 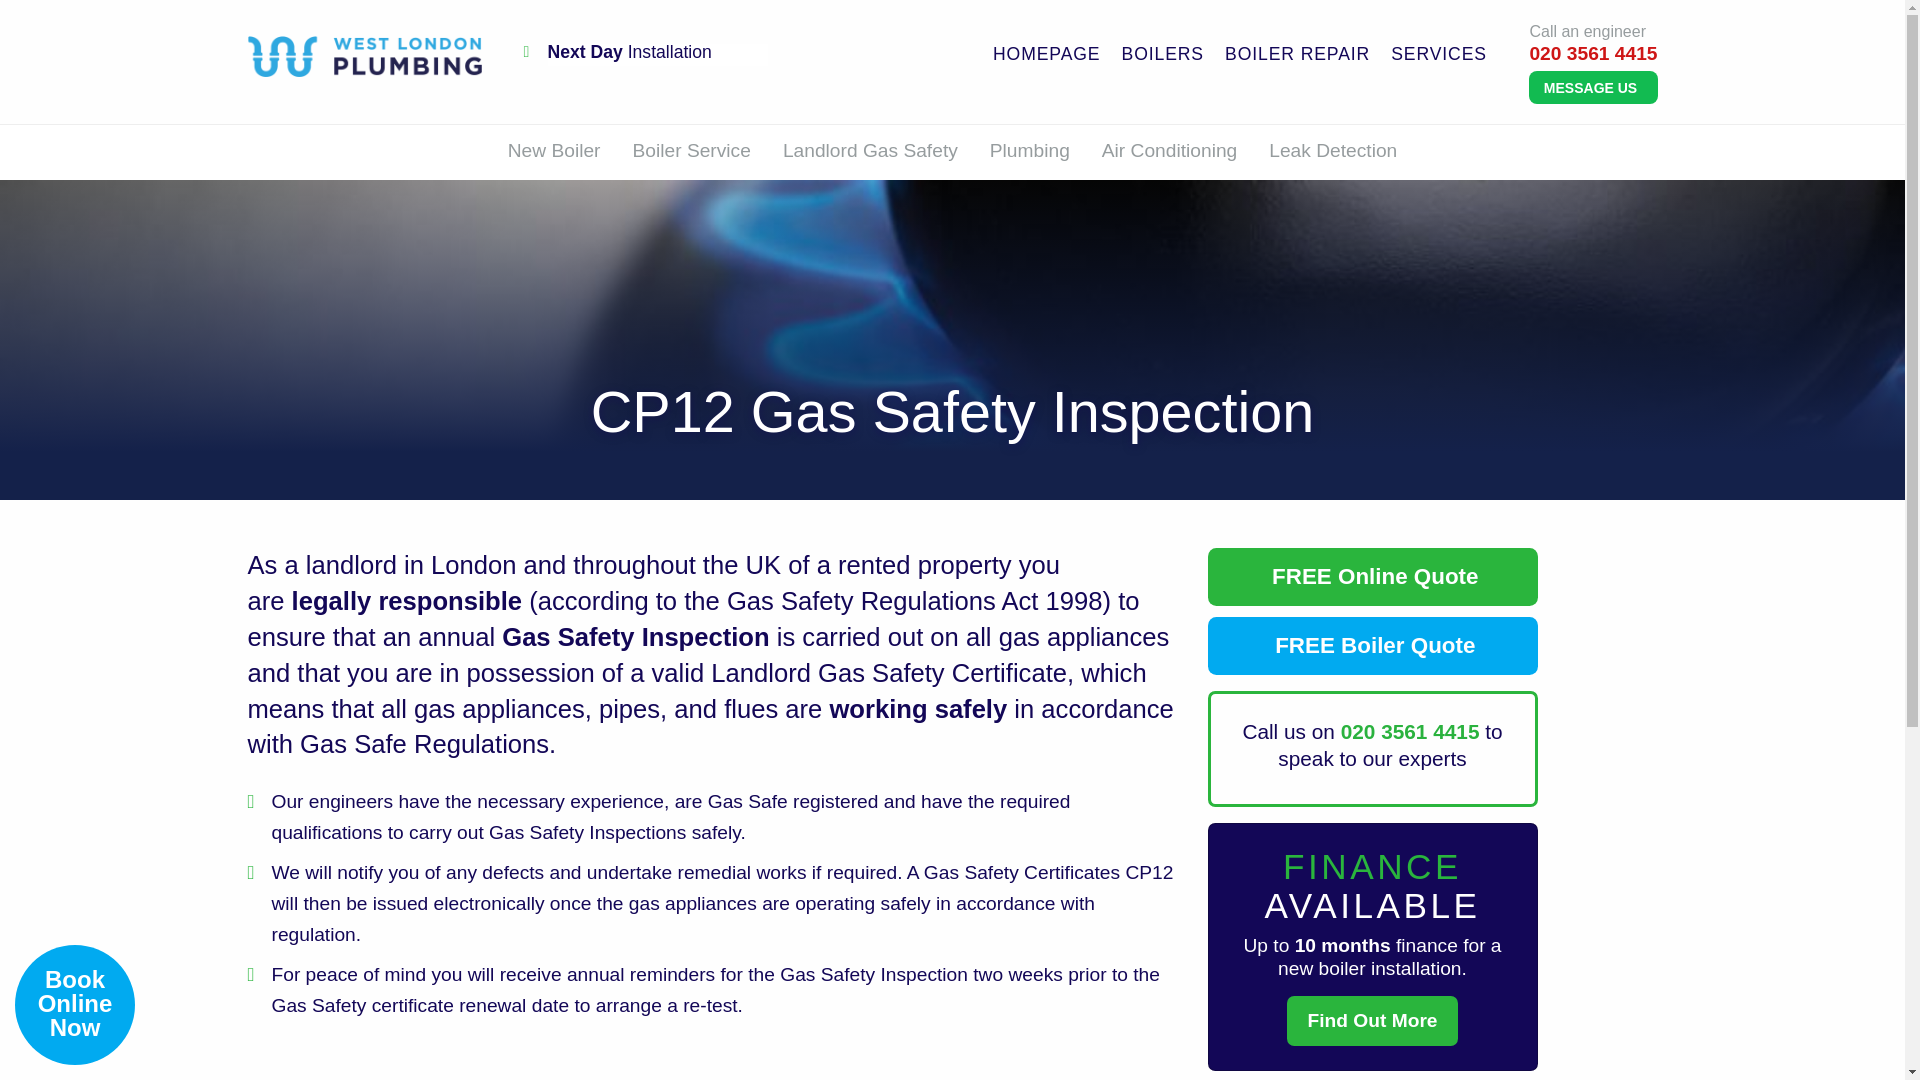 What do you see at coordinates (1592, 53) in the screenshot?
I see `020 3561 4415` at bounding box center [1592, 53].